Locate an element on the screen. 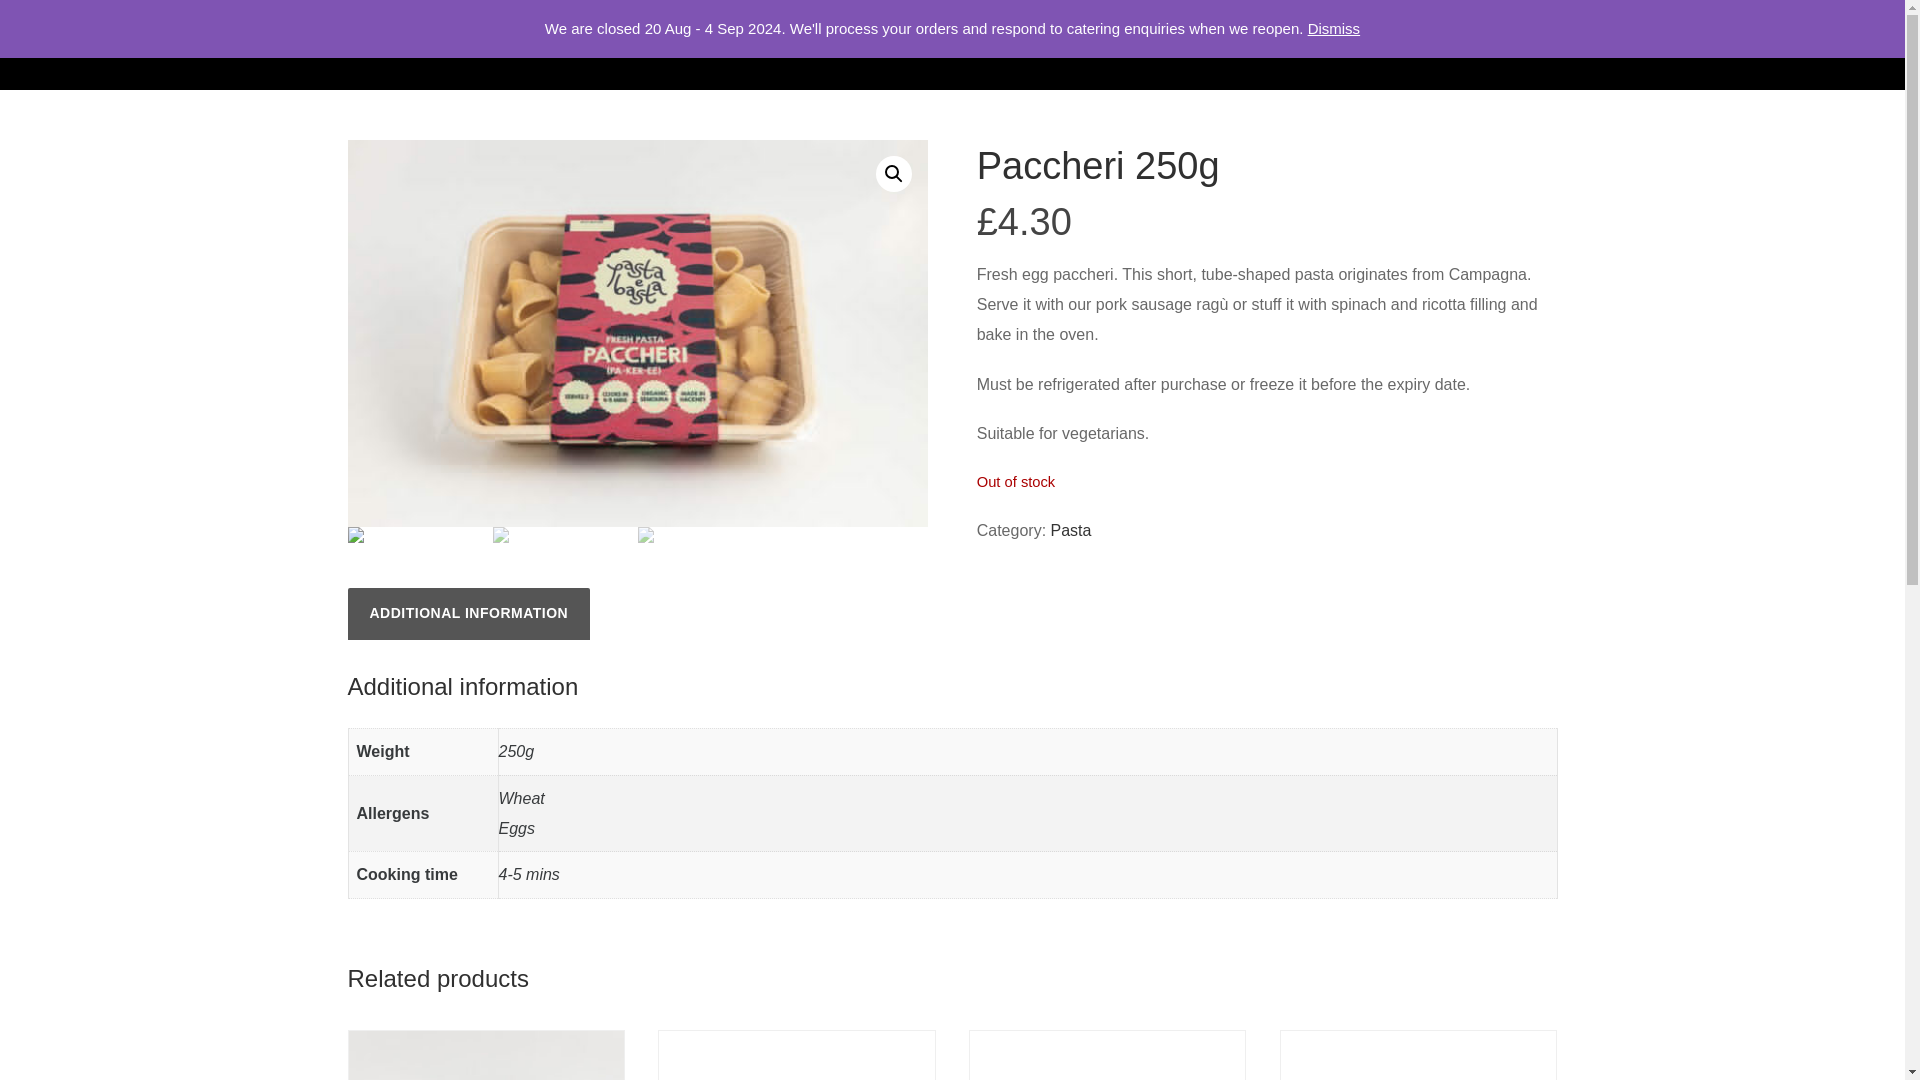  ADDITIONAL INFORMATION is located at coordinates (469, 614).